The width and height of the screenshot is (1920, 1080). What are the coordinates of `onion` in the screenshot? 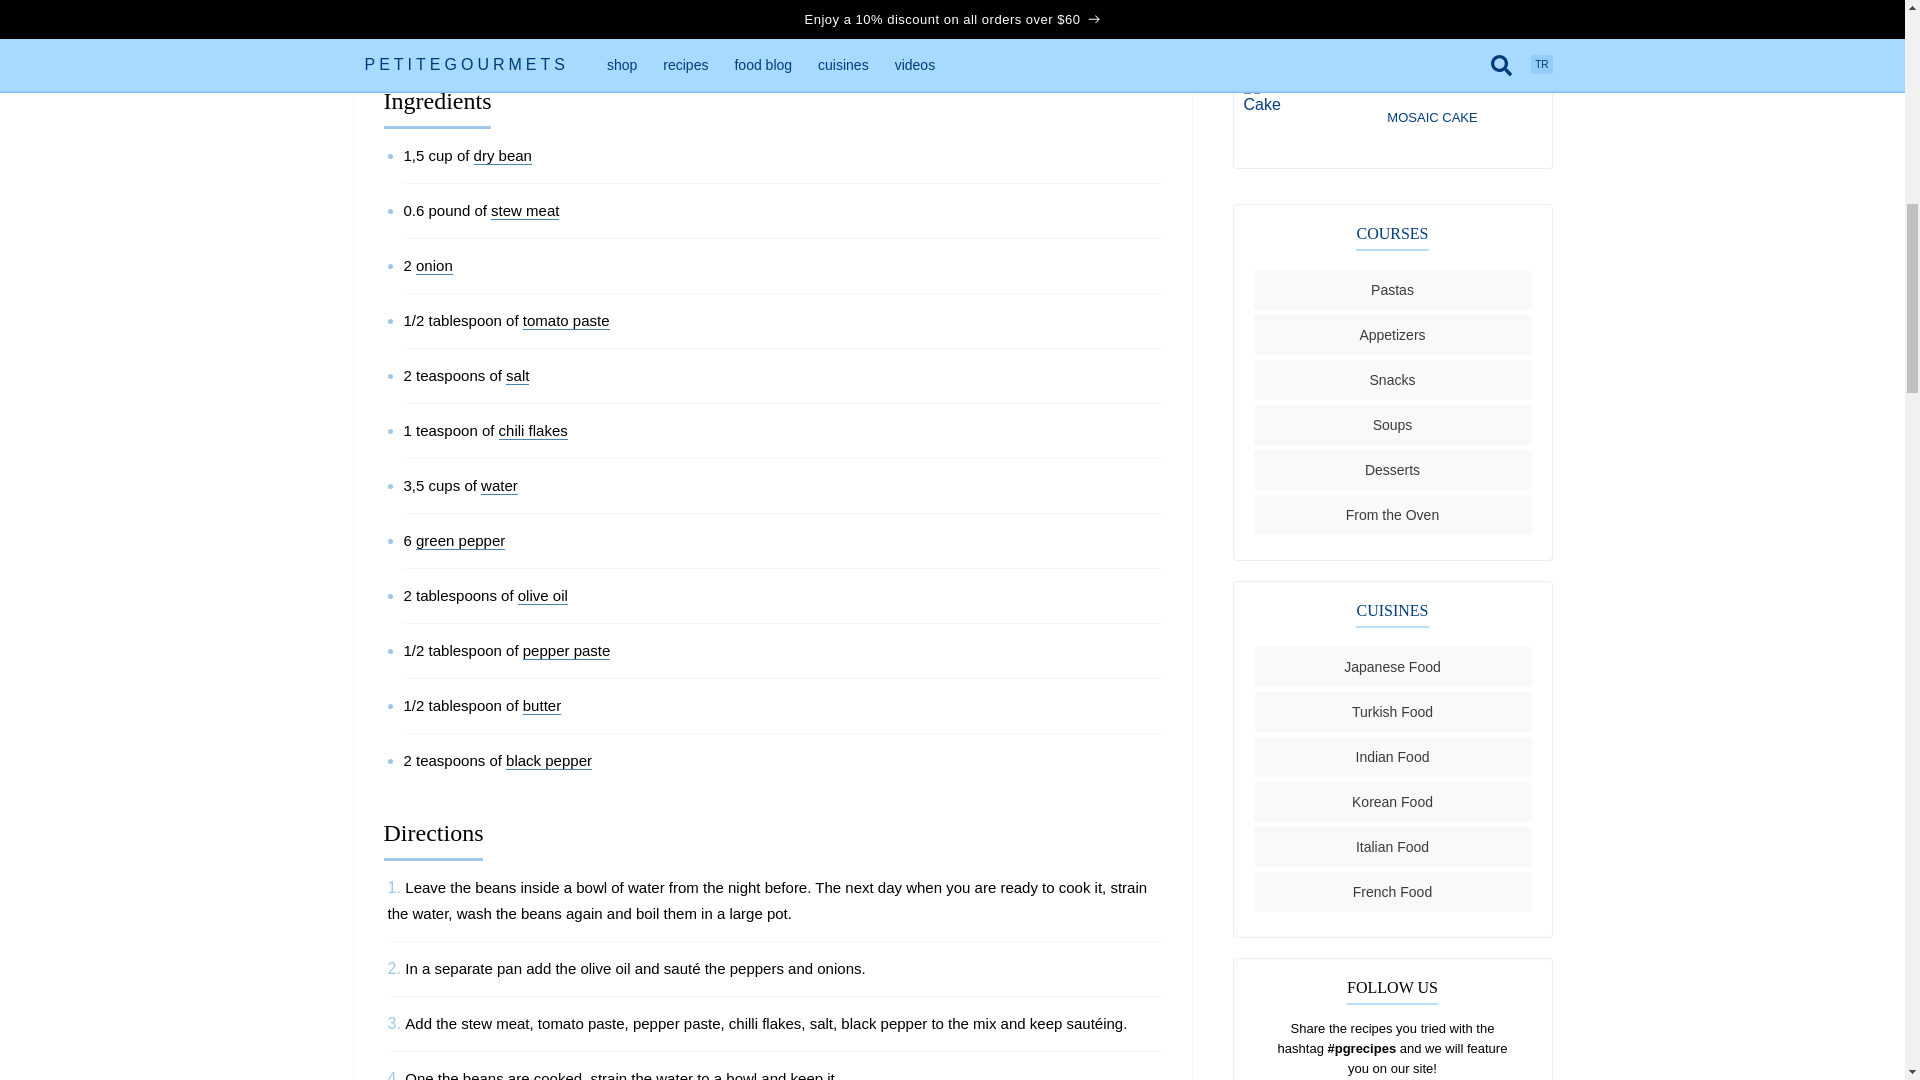 It's located at (434, 266).